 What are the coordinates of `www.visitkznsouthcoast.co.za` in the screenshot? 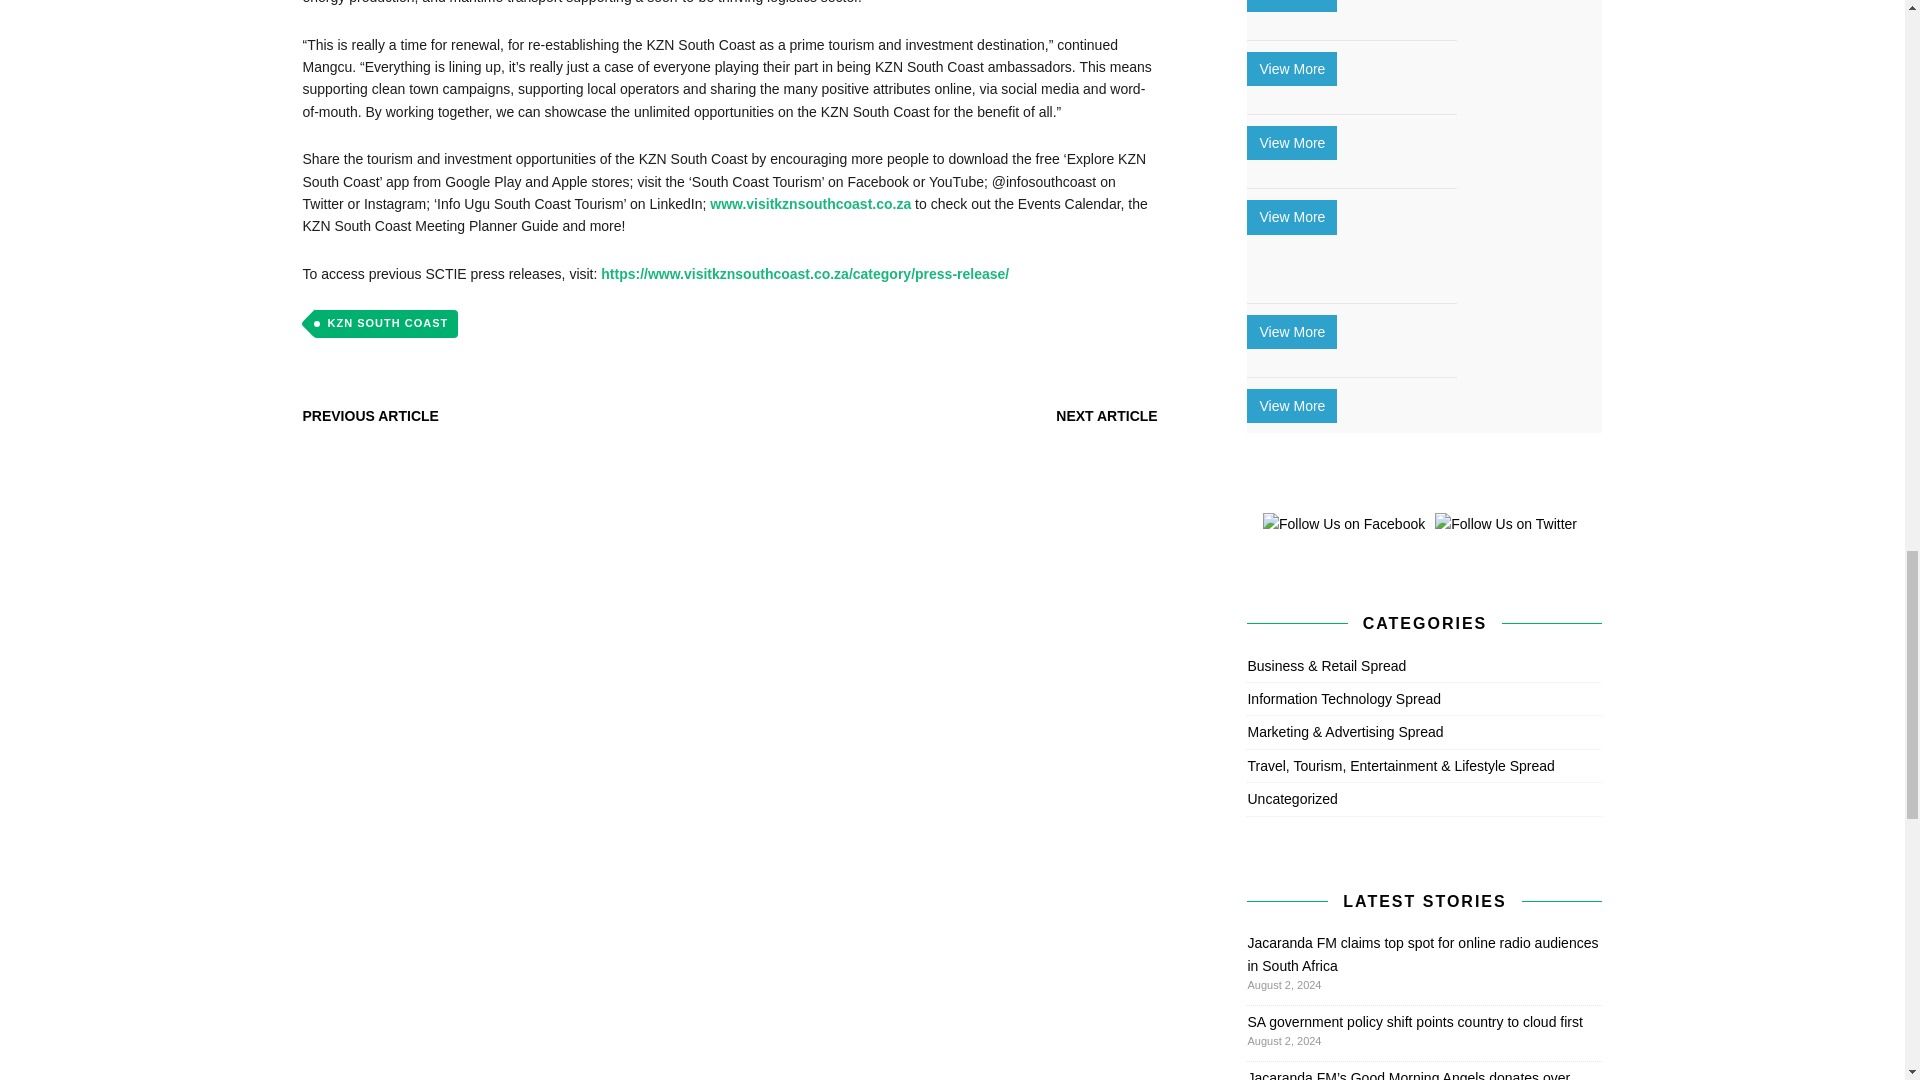 It's located at (810, 203).